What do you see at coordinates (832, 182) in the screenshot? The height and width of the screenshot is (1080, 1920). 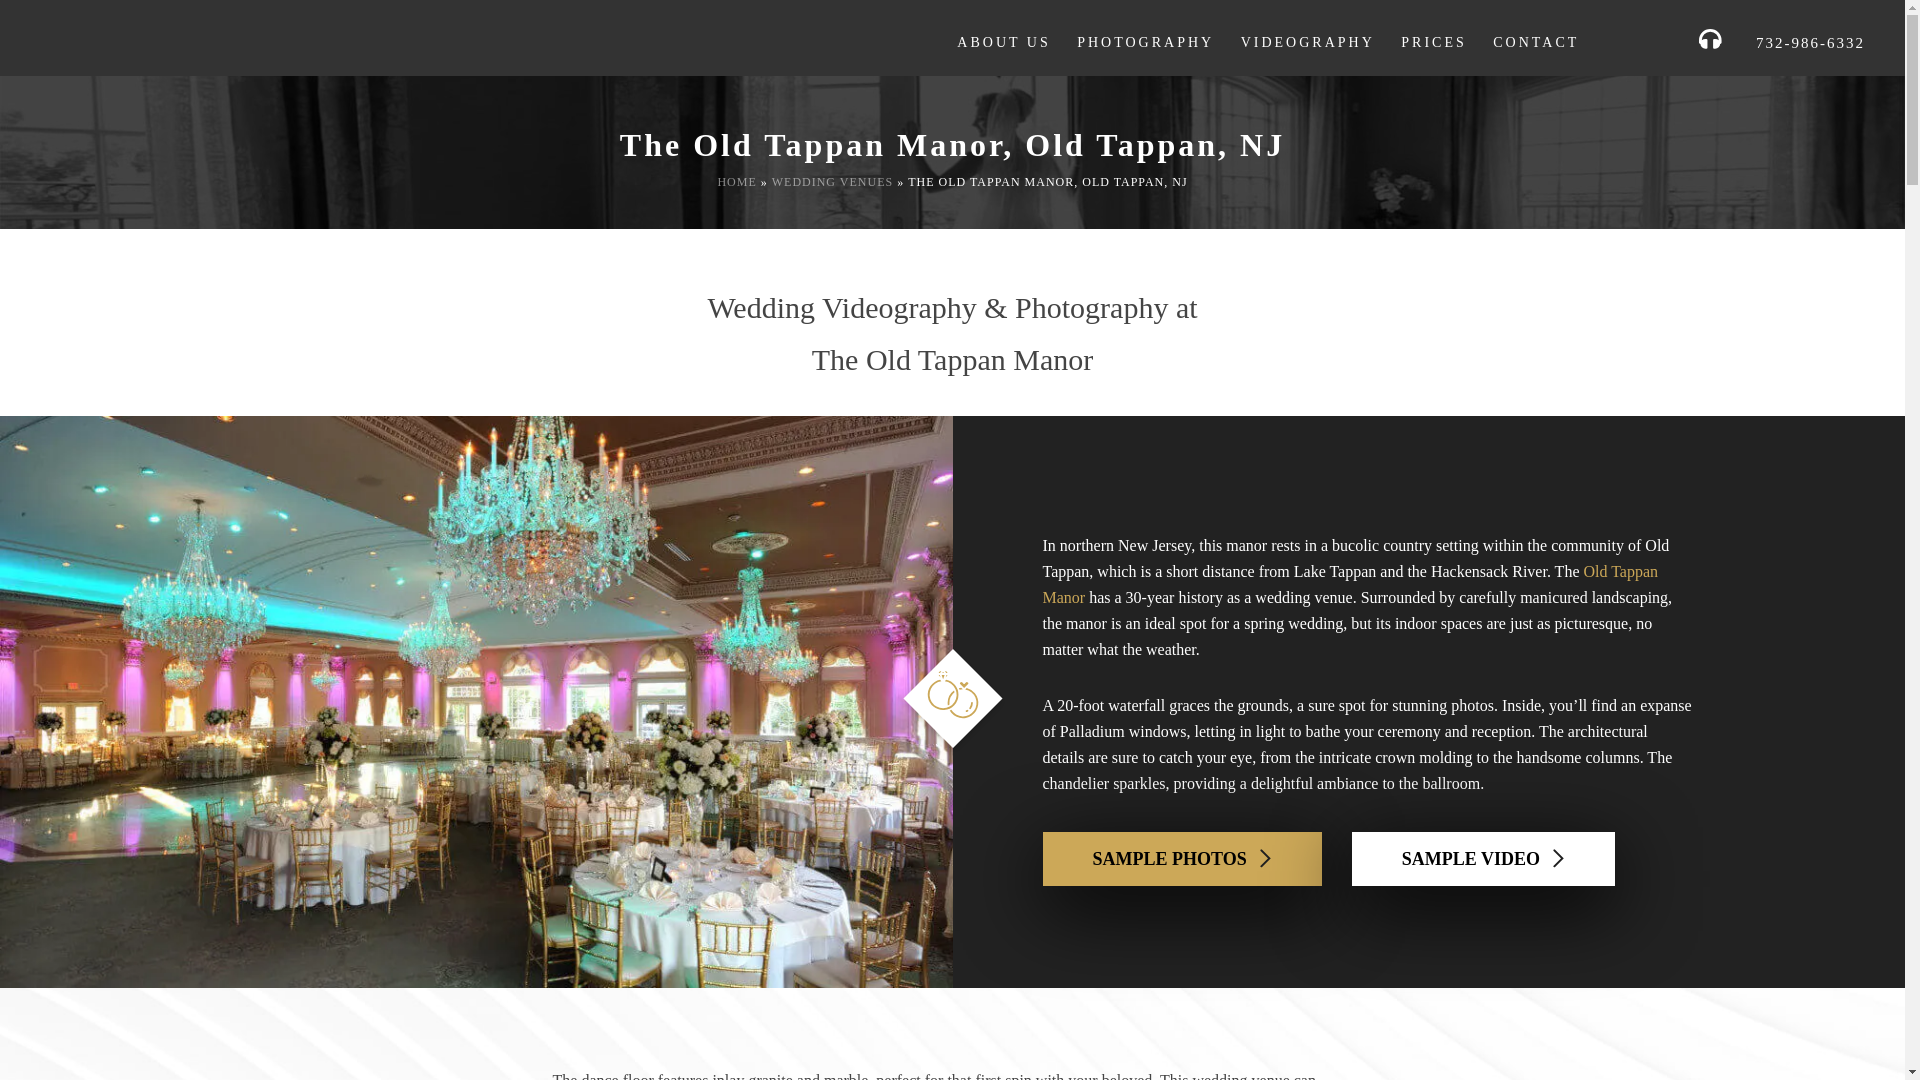 I see `WEDDING VENUES` at bounding box center [832, 182].